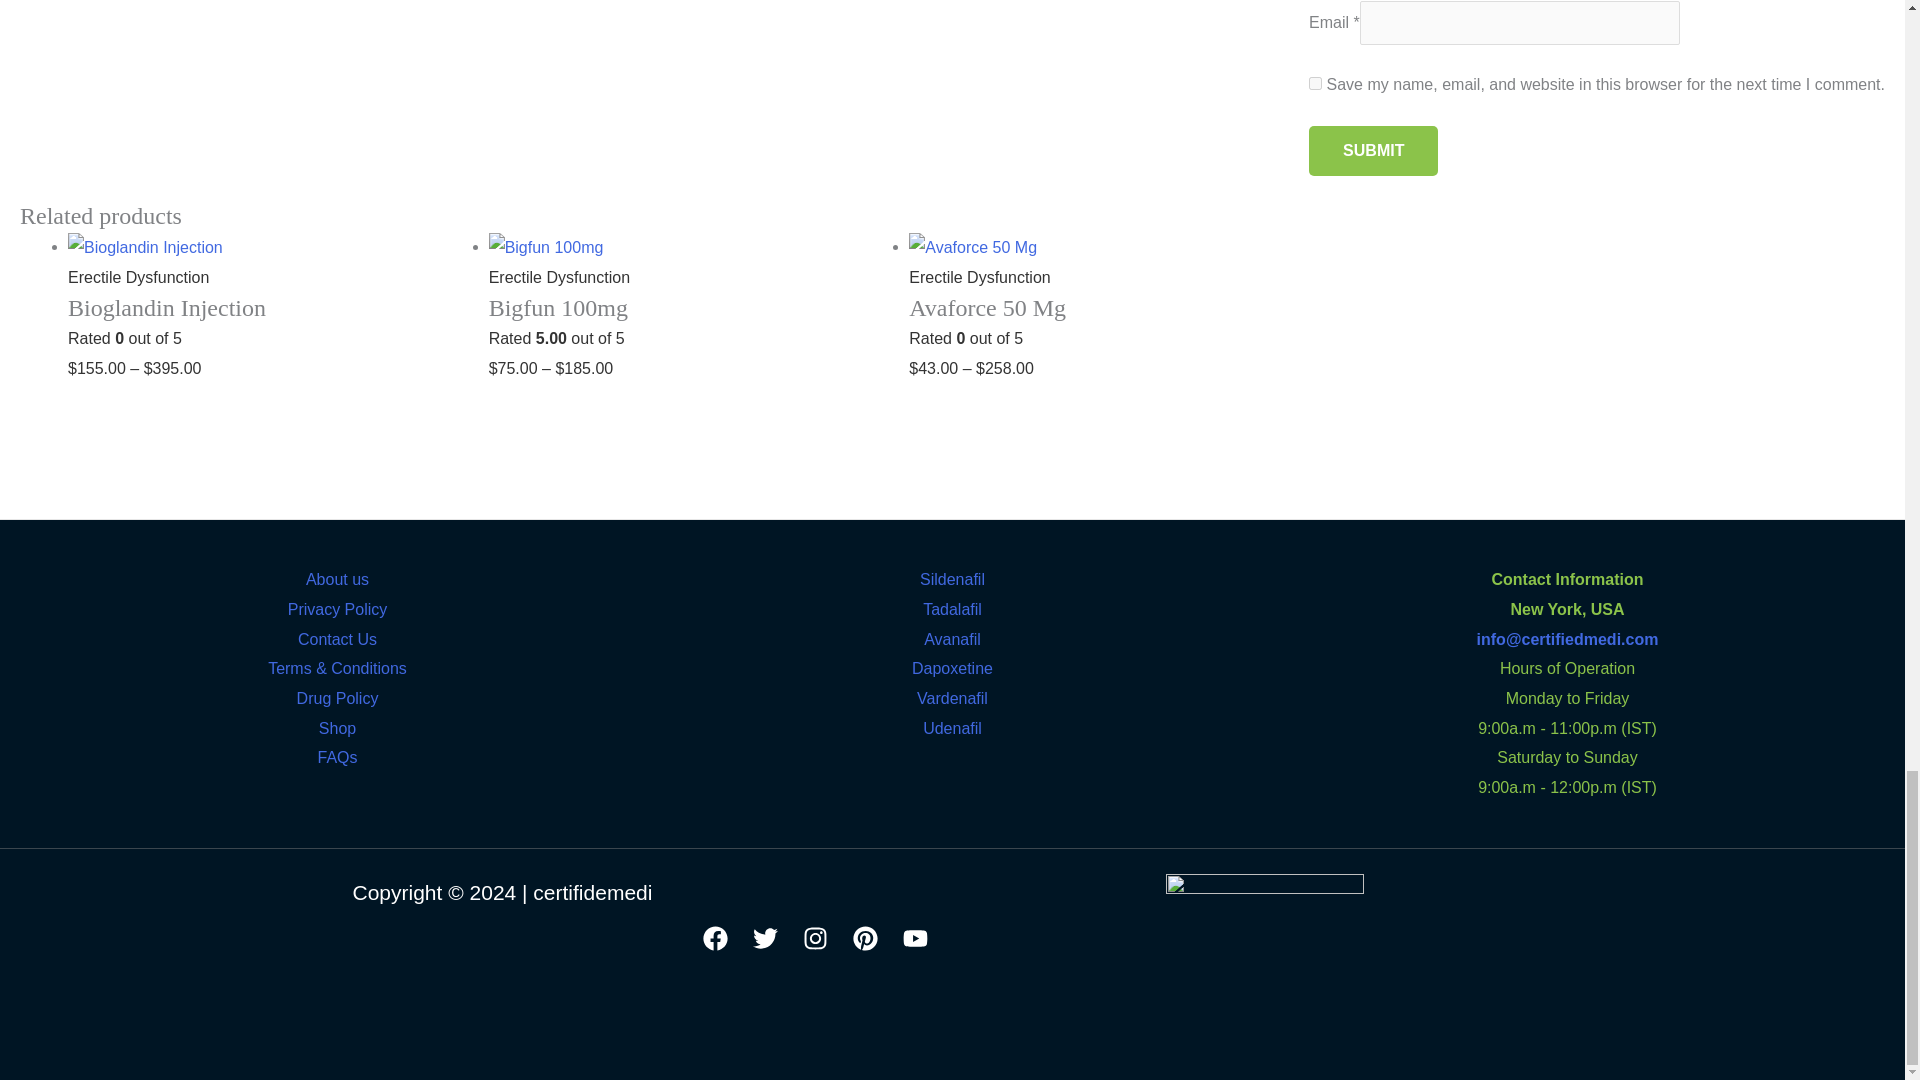  I want to click on yes, so click(1316, 82).